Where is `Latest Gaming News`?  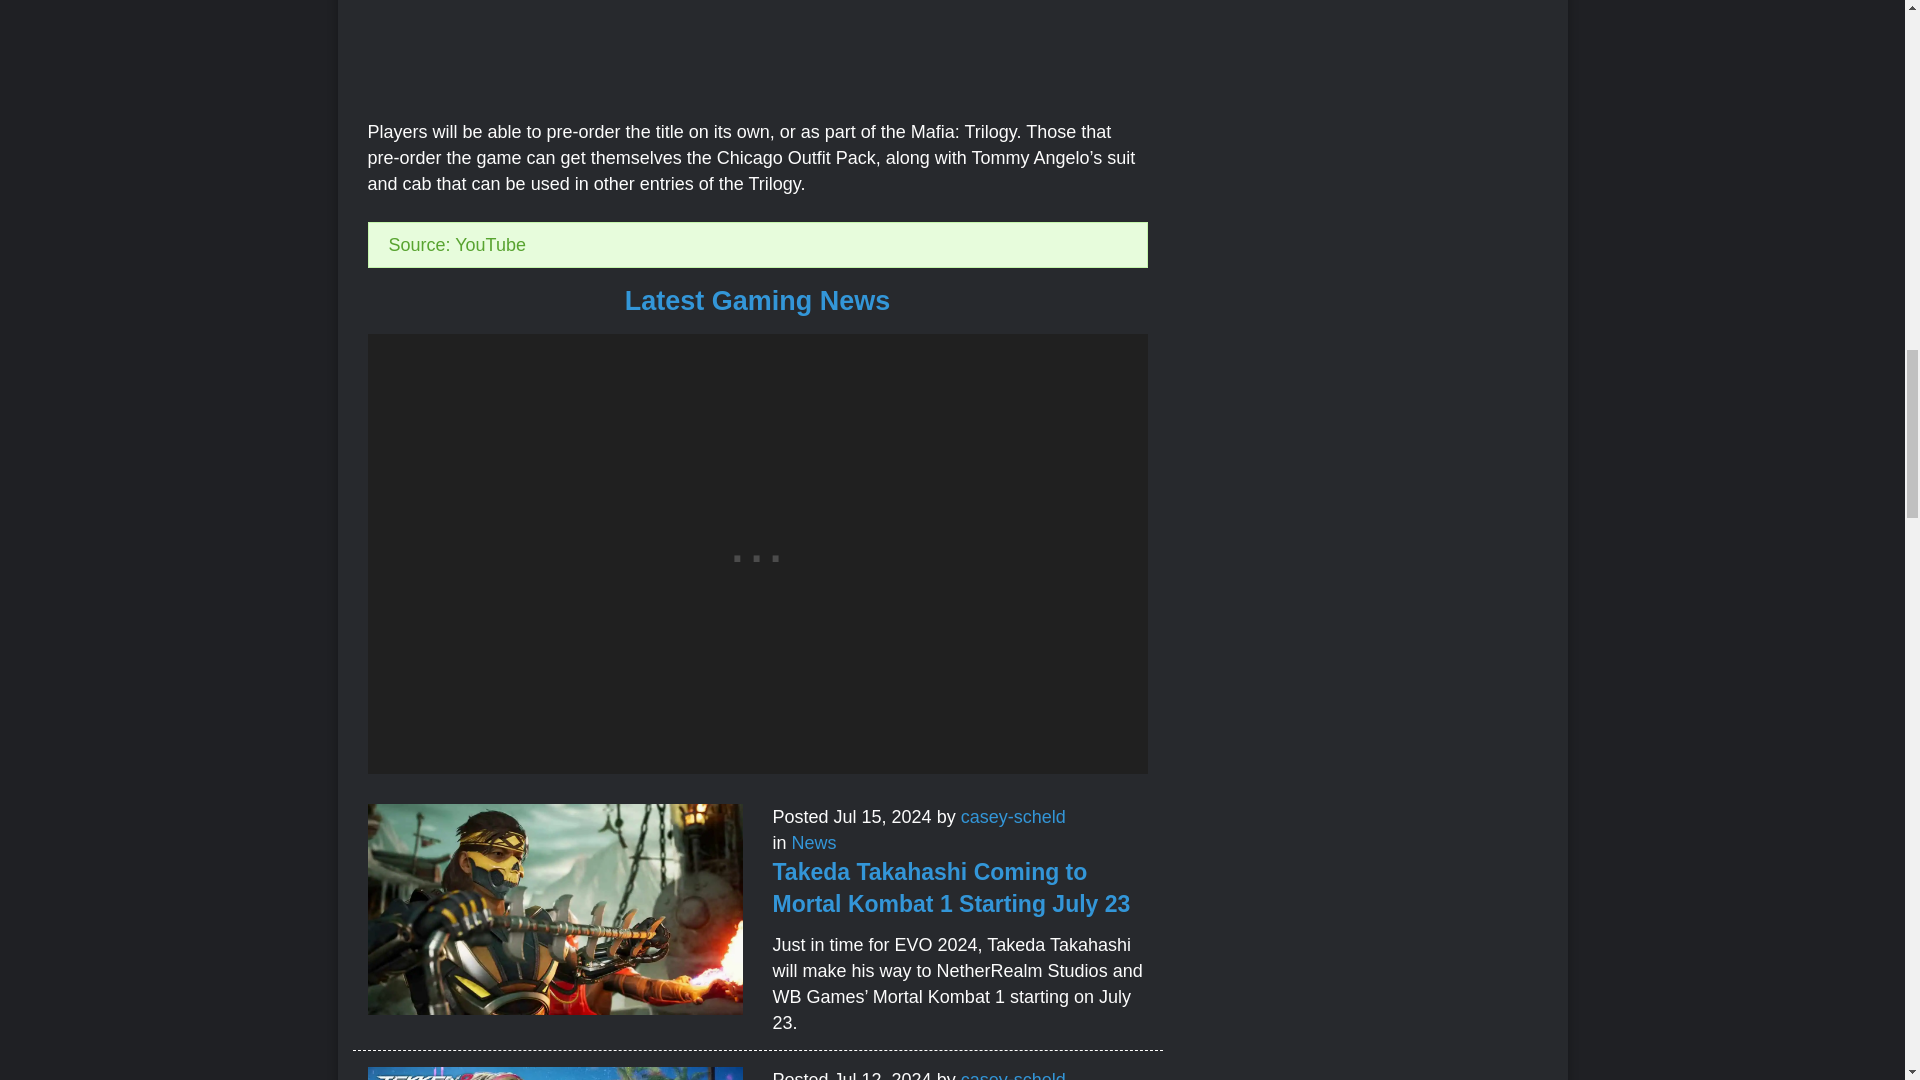
Latest Gaming News is located at coordinates (758, 301).